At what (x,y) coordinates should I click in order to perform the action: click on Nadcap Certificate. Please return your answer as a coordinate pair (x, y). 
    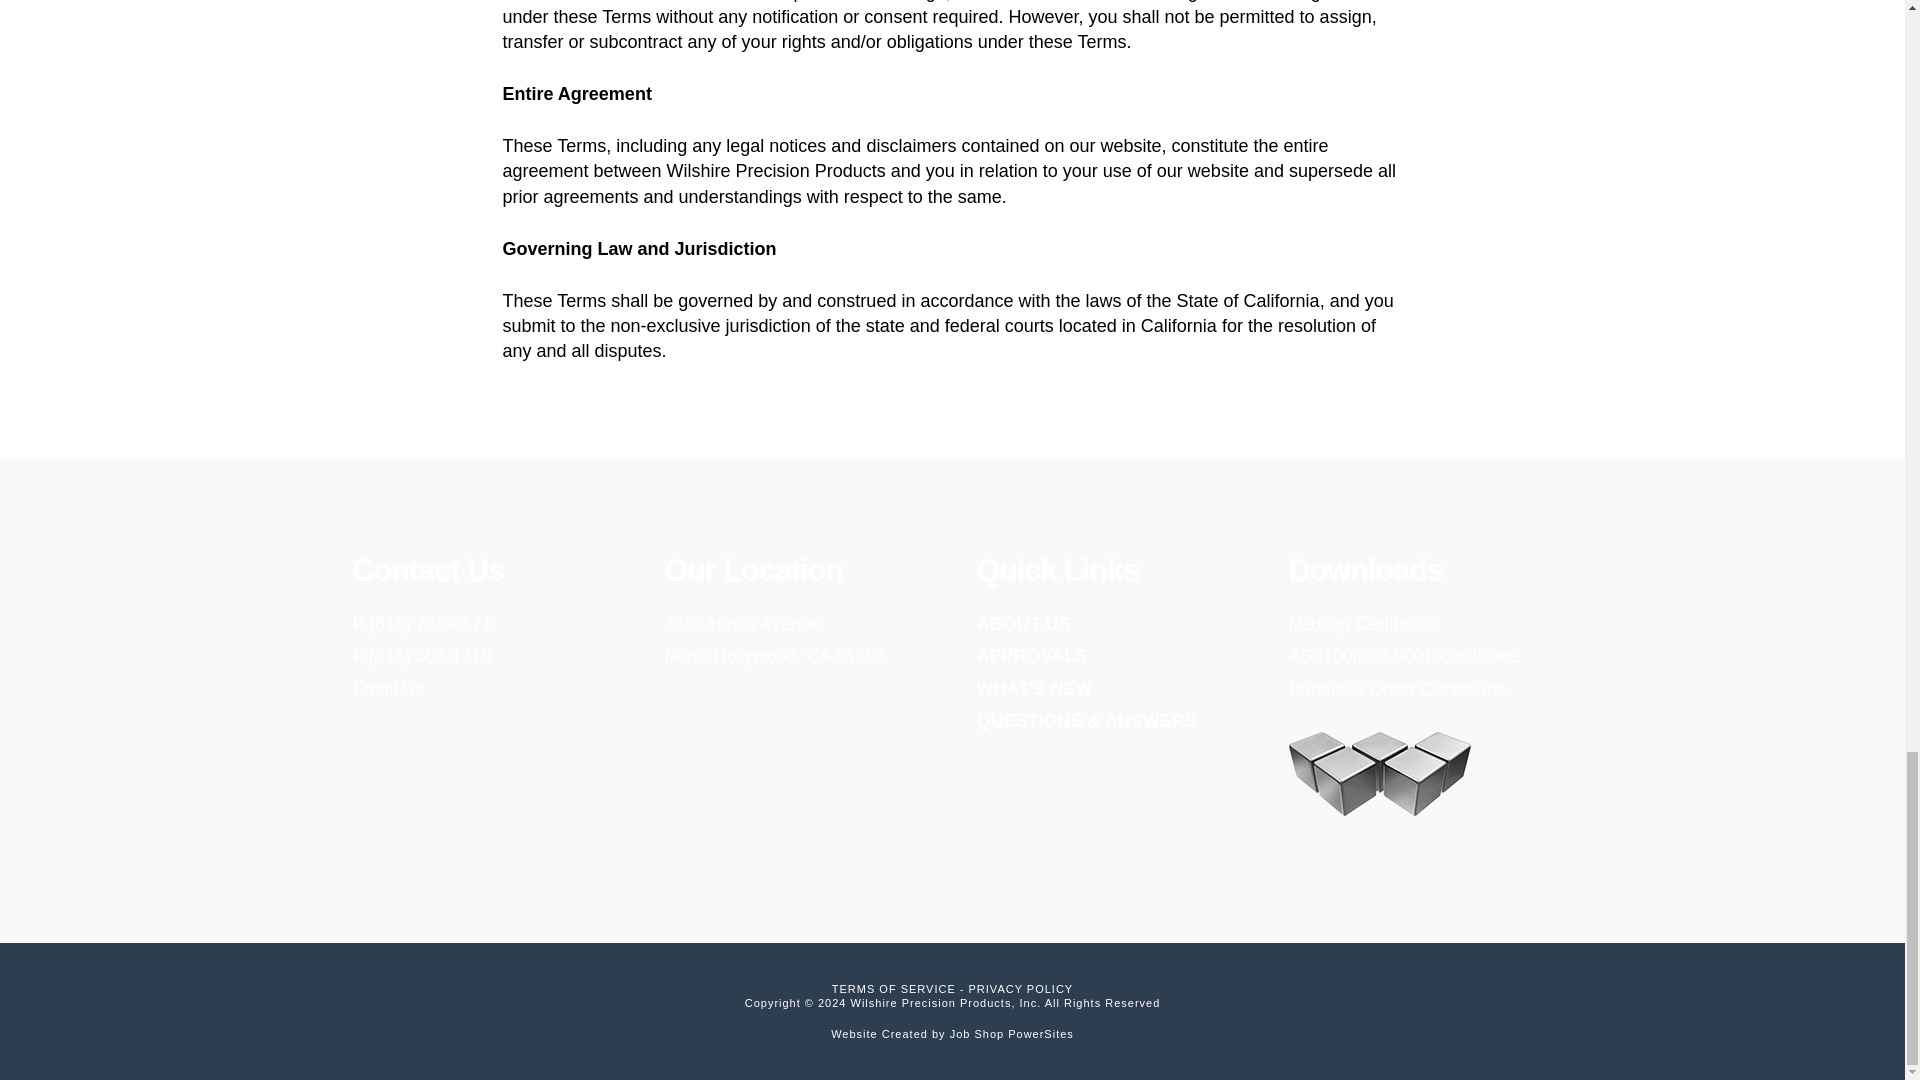
    Looking at the image, I should click on (1362, 624).